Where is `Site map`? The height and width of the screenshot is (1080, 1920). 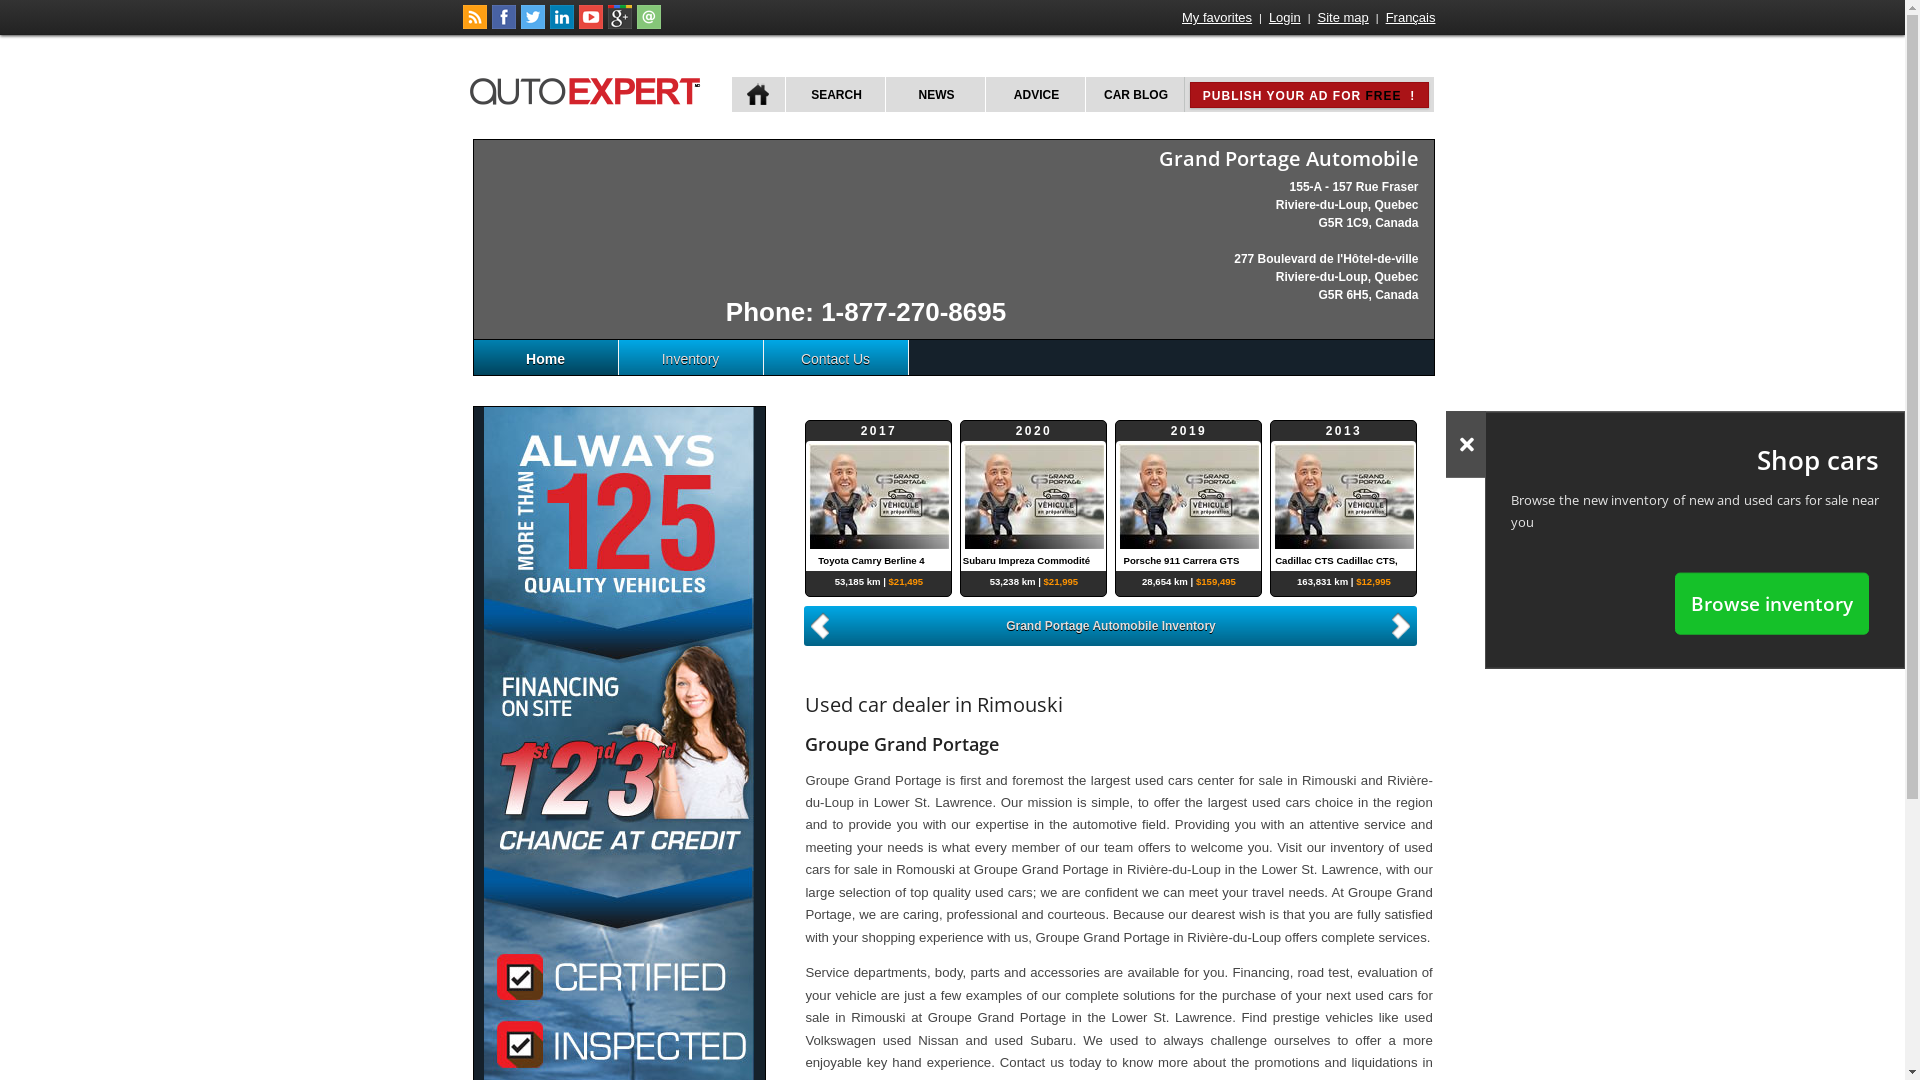 Site map is located at coordinates (1344, 18).